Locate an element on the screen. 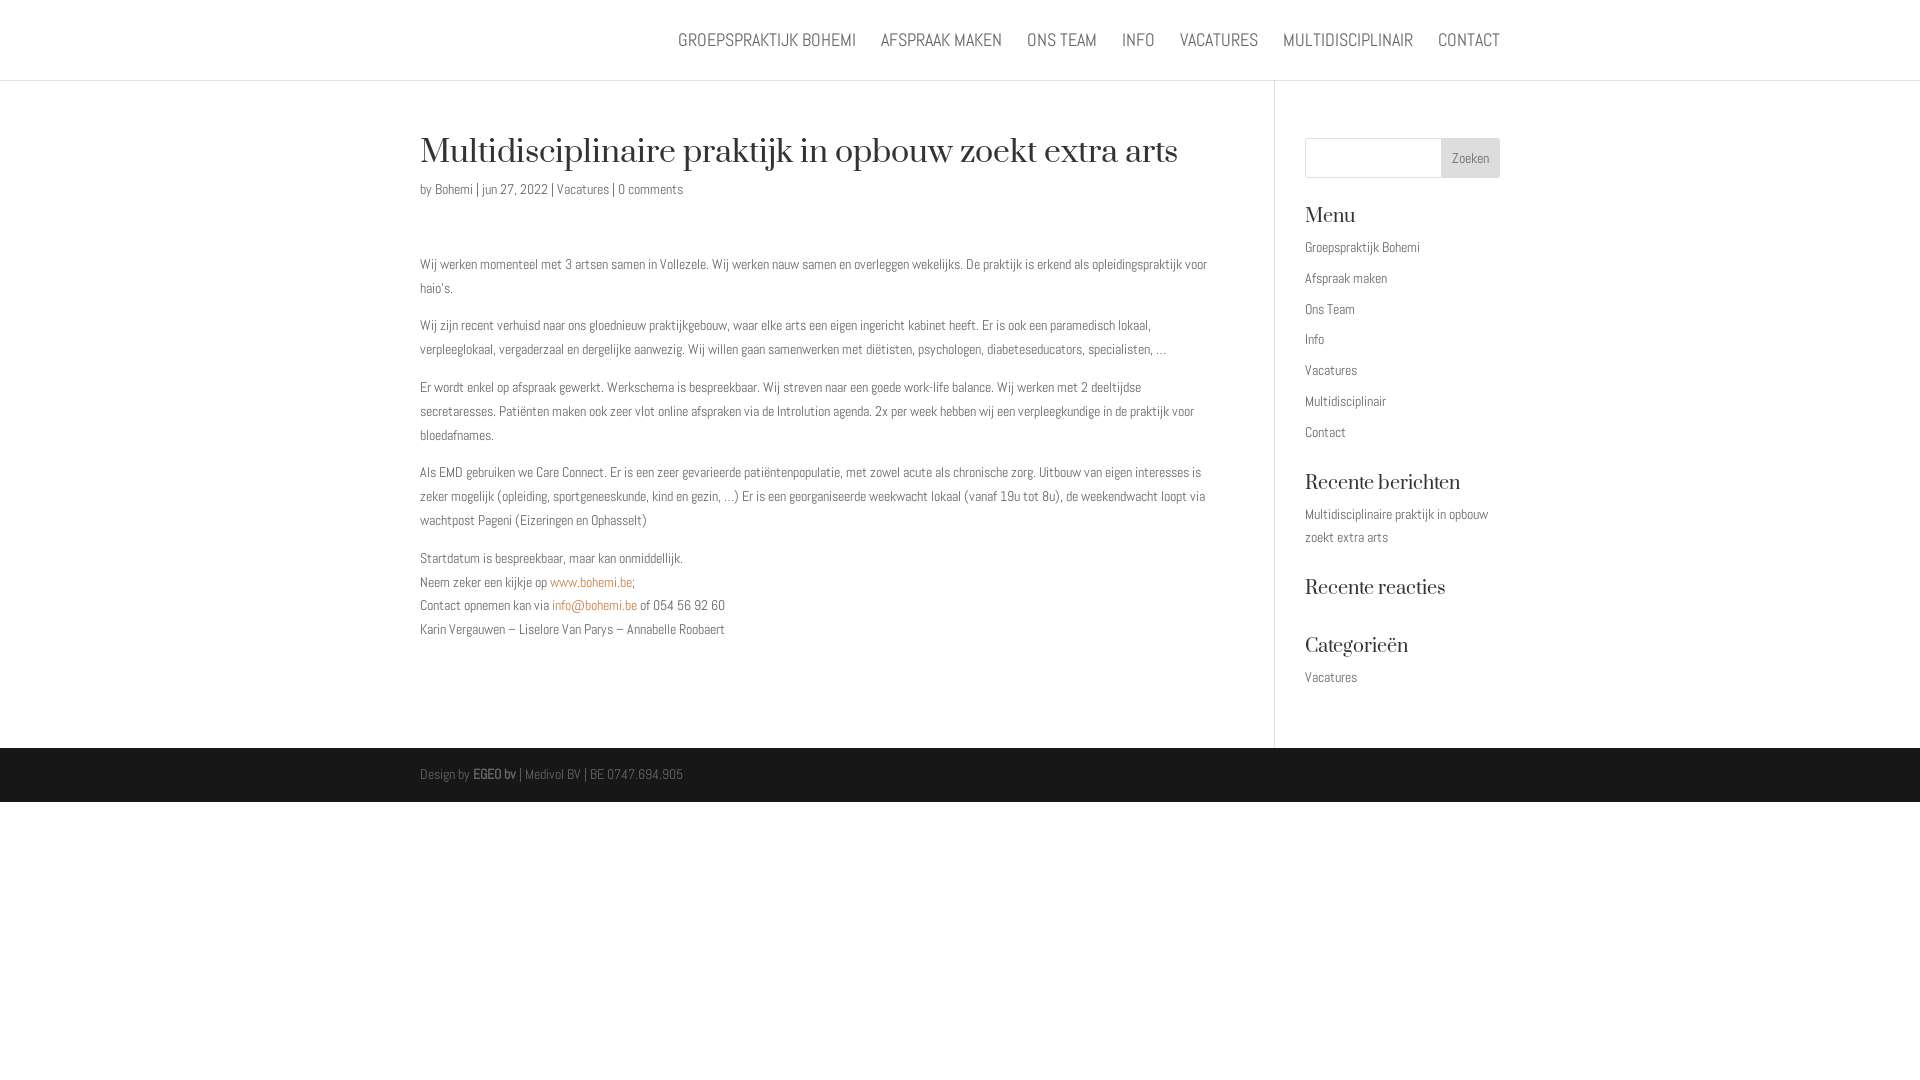  GROEPSPRAKTIJK BOHEMI is located at coordinates (767, 56).